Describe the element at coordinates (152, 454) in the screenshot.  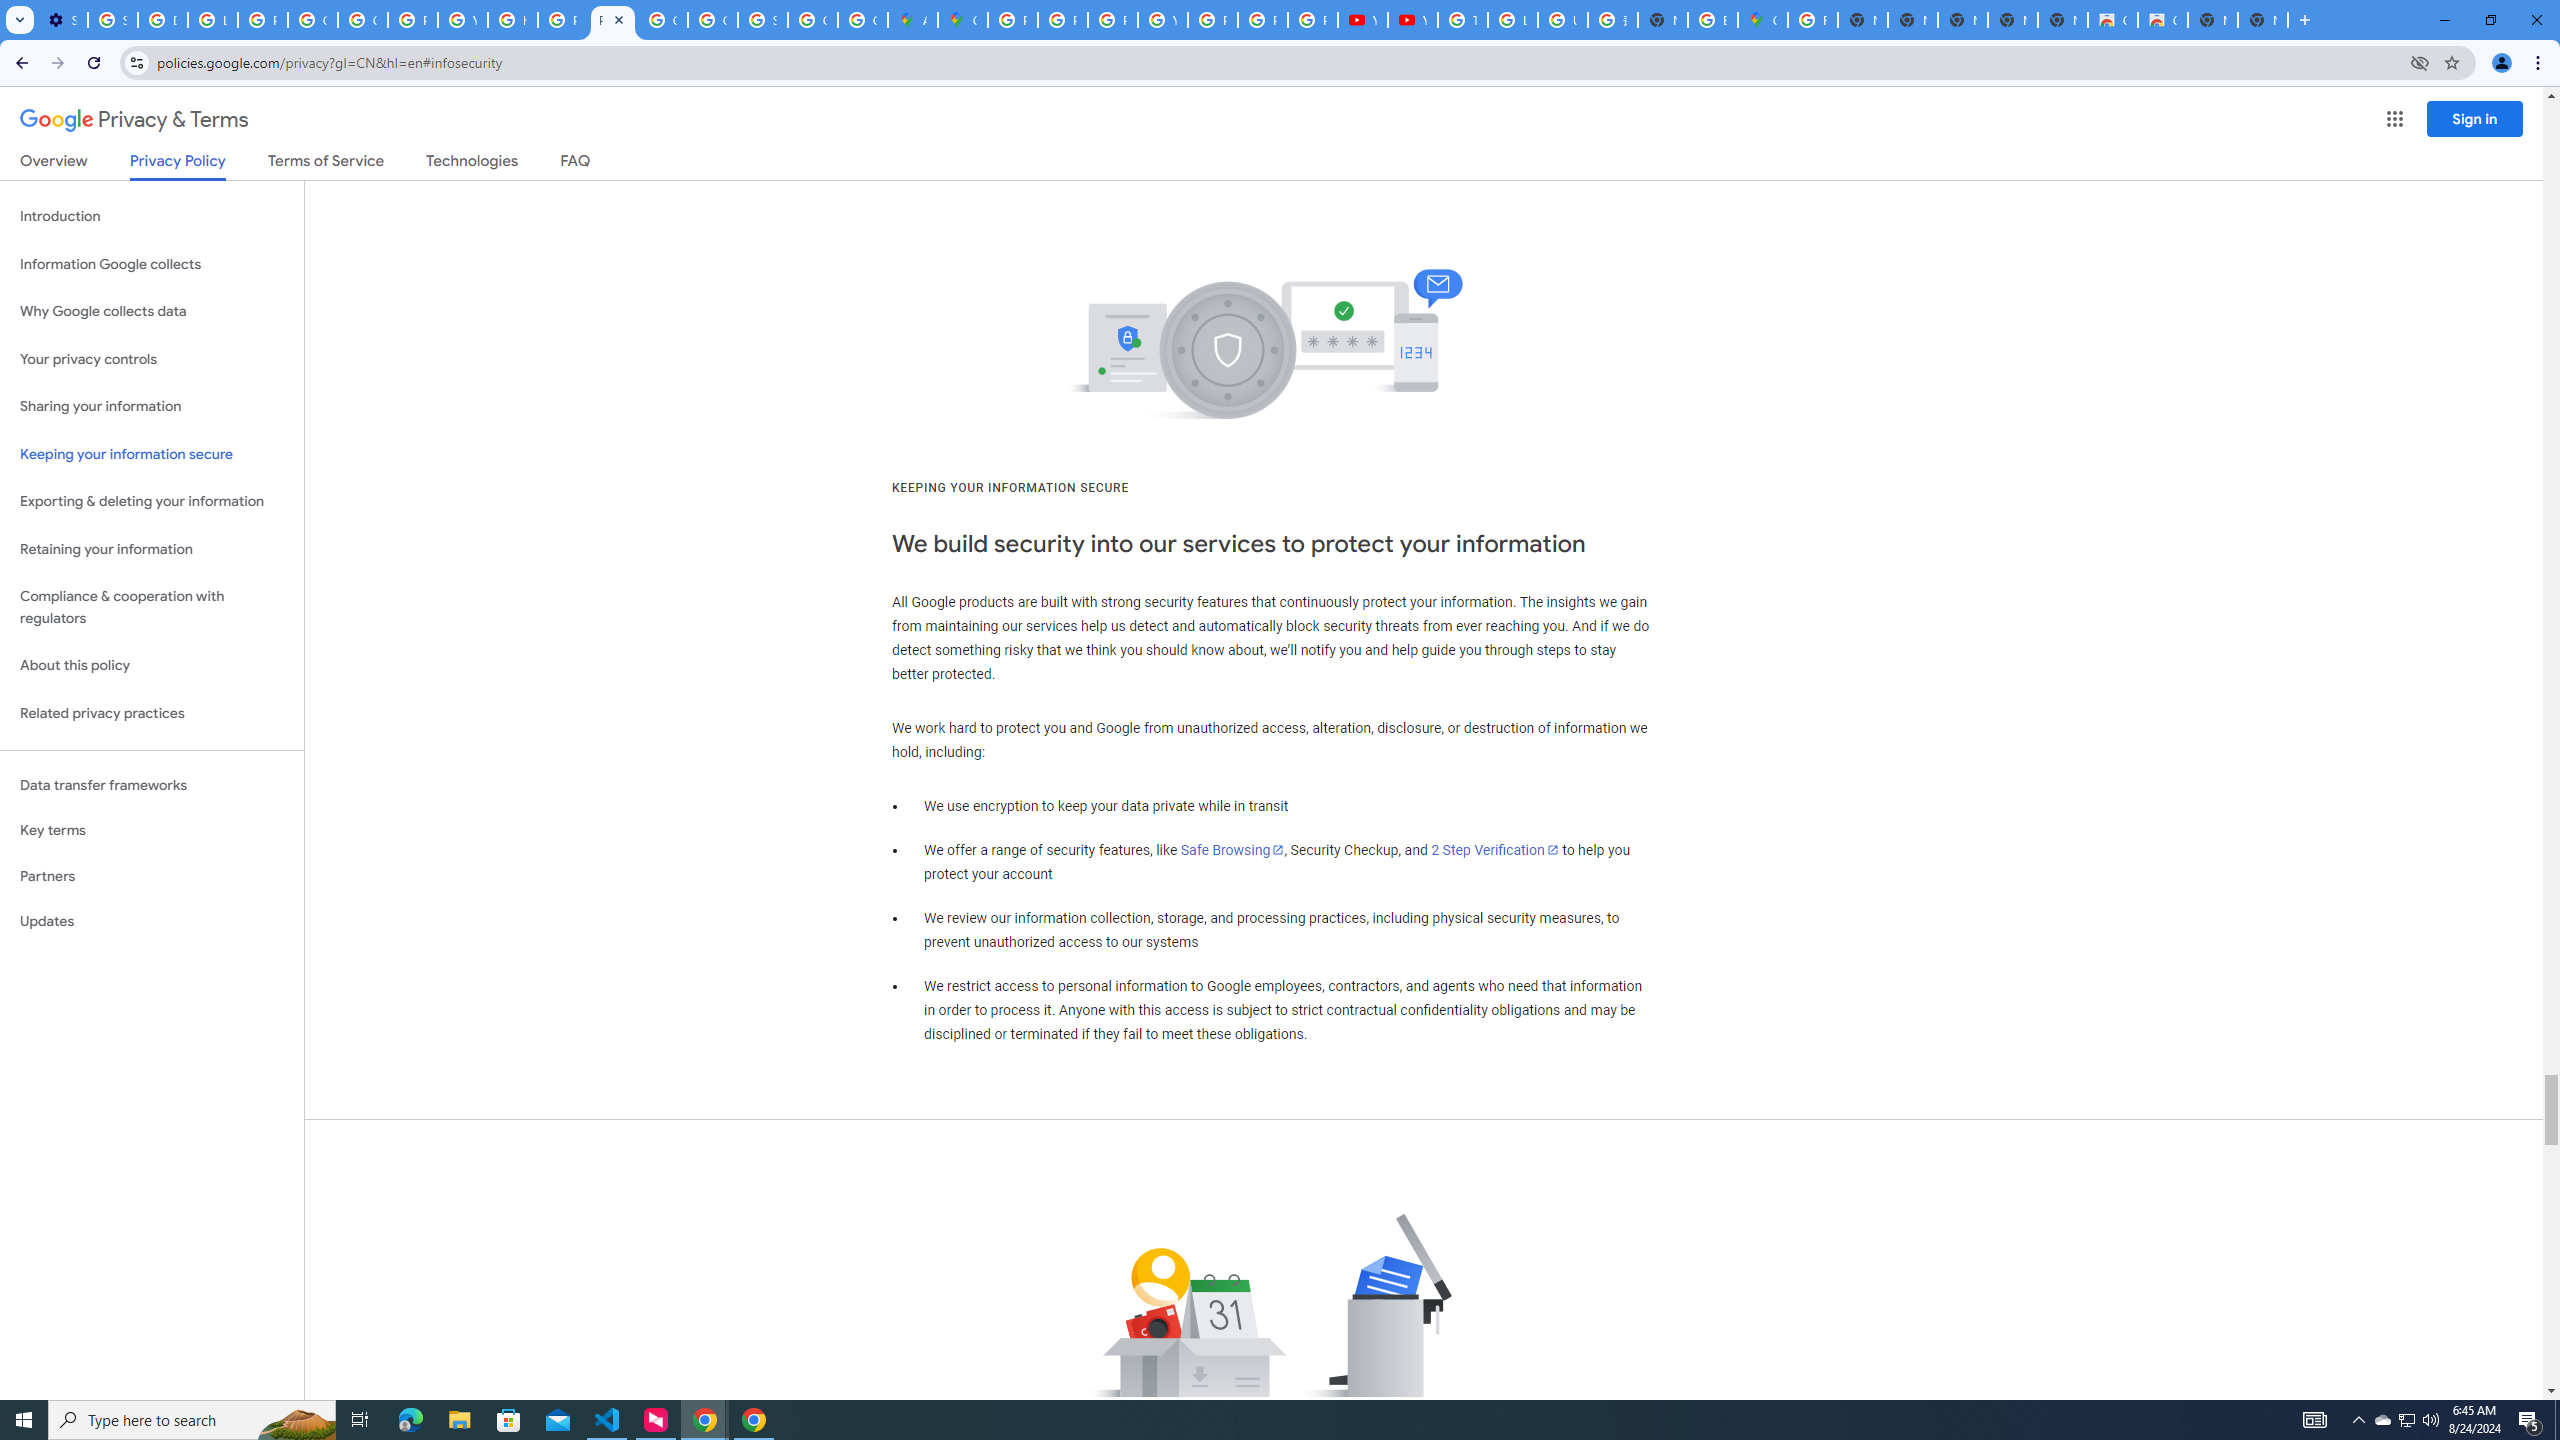
I see `Keeping your information secure` at that location.